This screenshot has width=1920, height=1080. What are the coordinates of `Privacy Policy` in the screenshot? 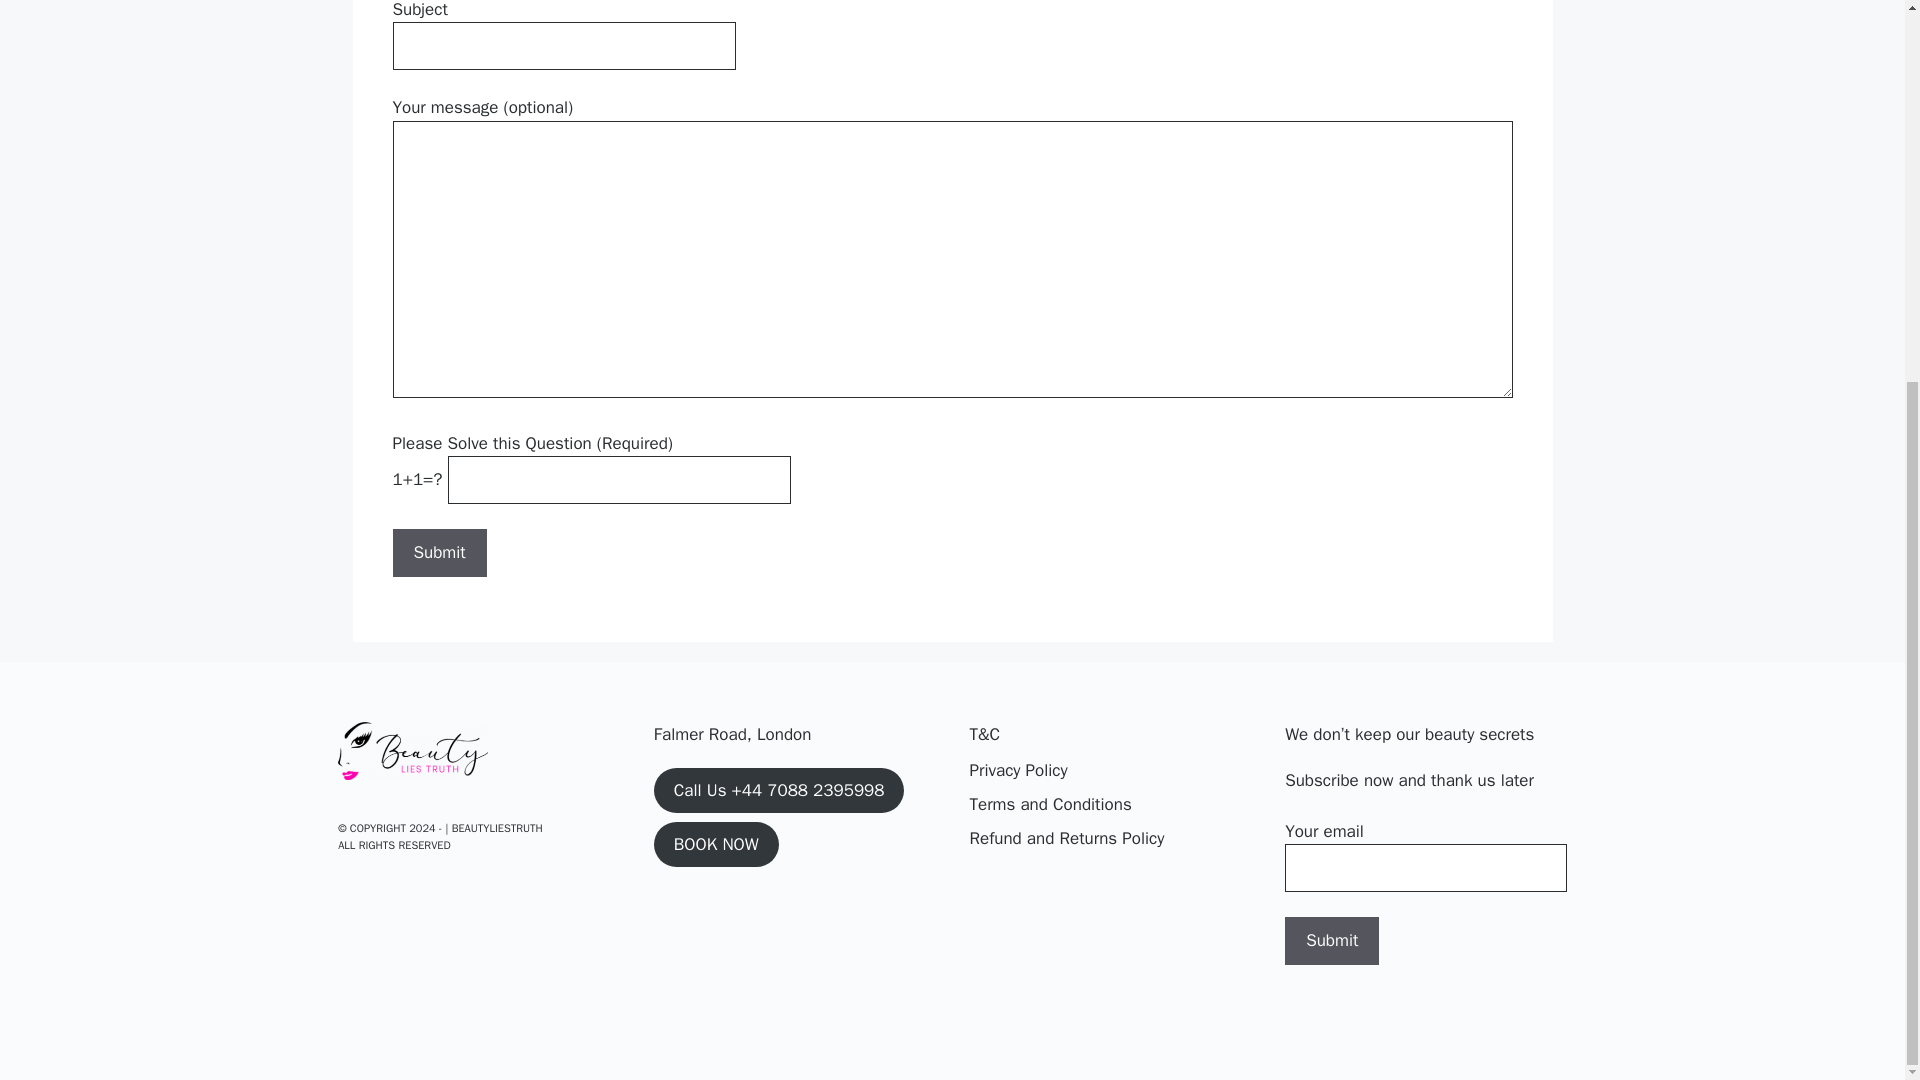 It's located at (1018, 771).